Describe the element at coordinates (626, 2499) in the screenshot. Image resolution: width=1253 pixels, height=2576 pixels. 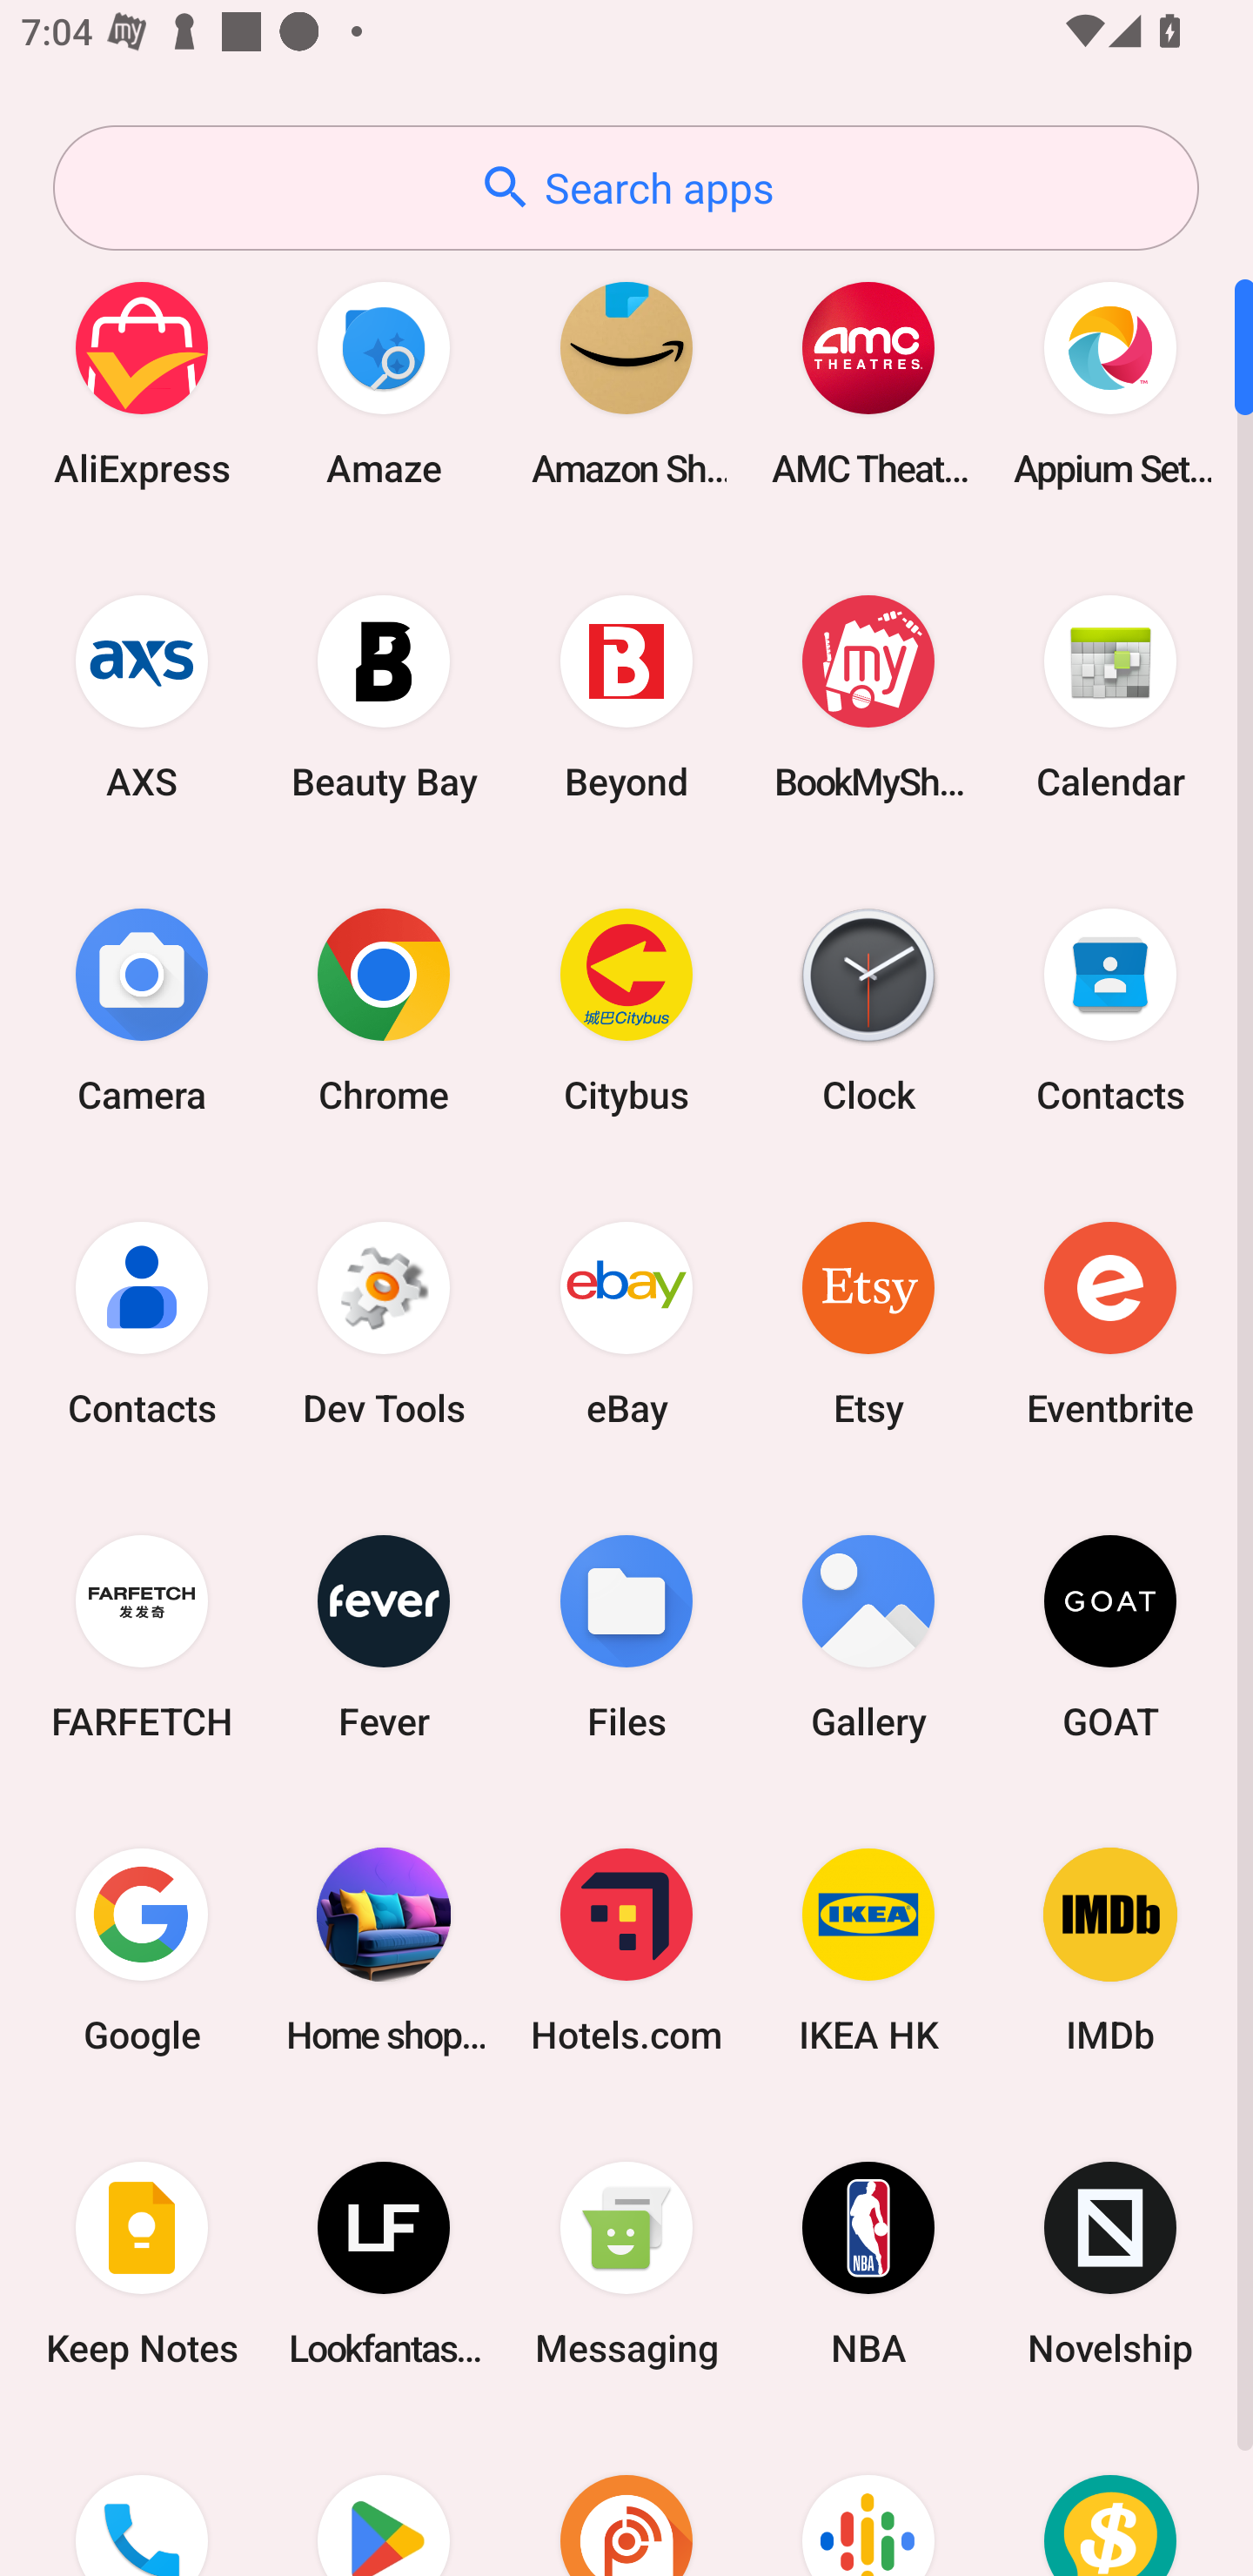
I see `Podcast Addict` at that location.